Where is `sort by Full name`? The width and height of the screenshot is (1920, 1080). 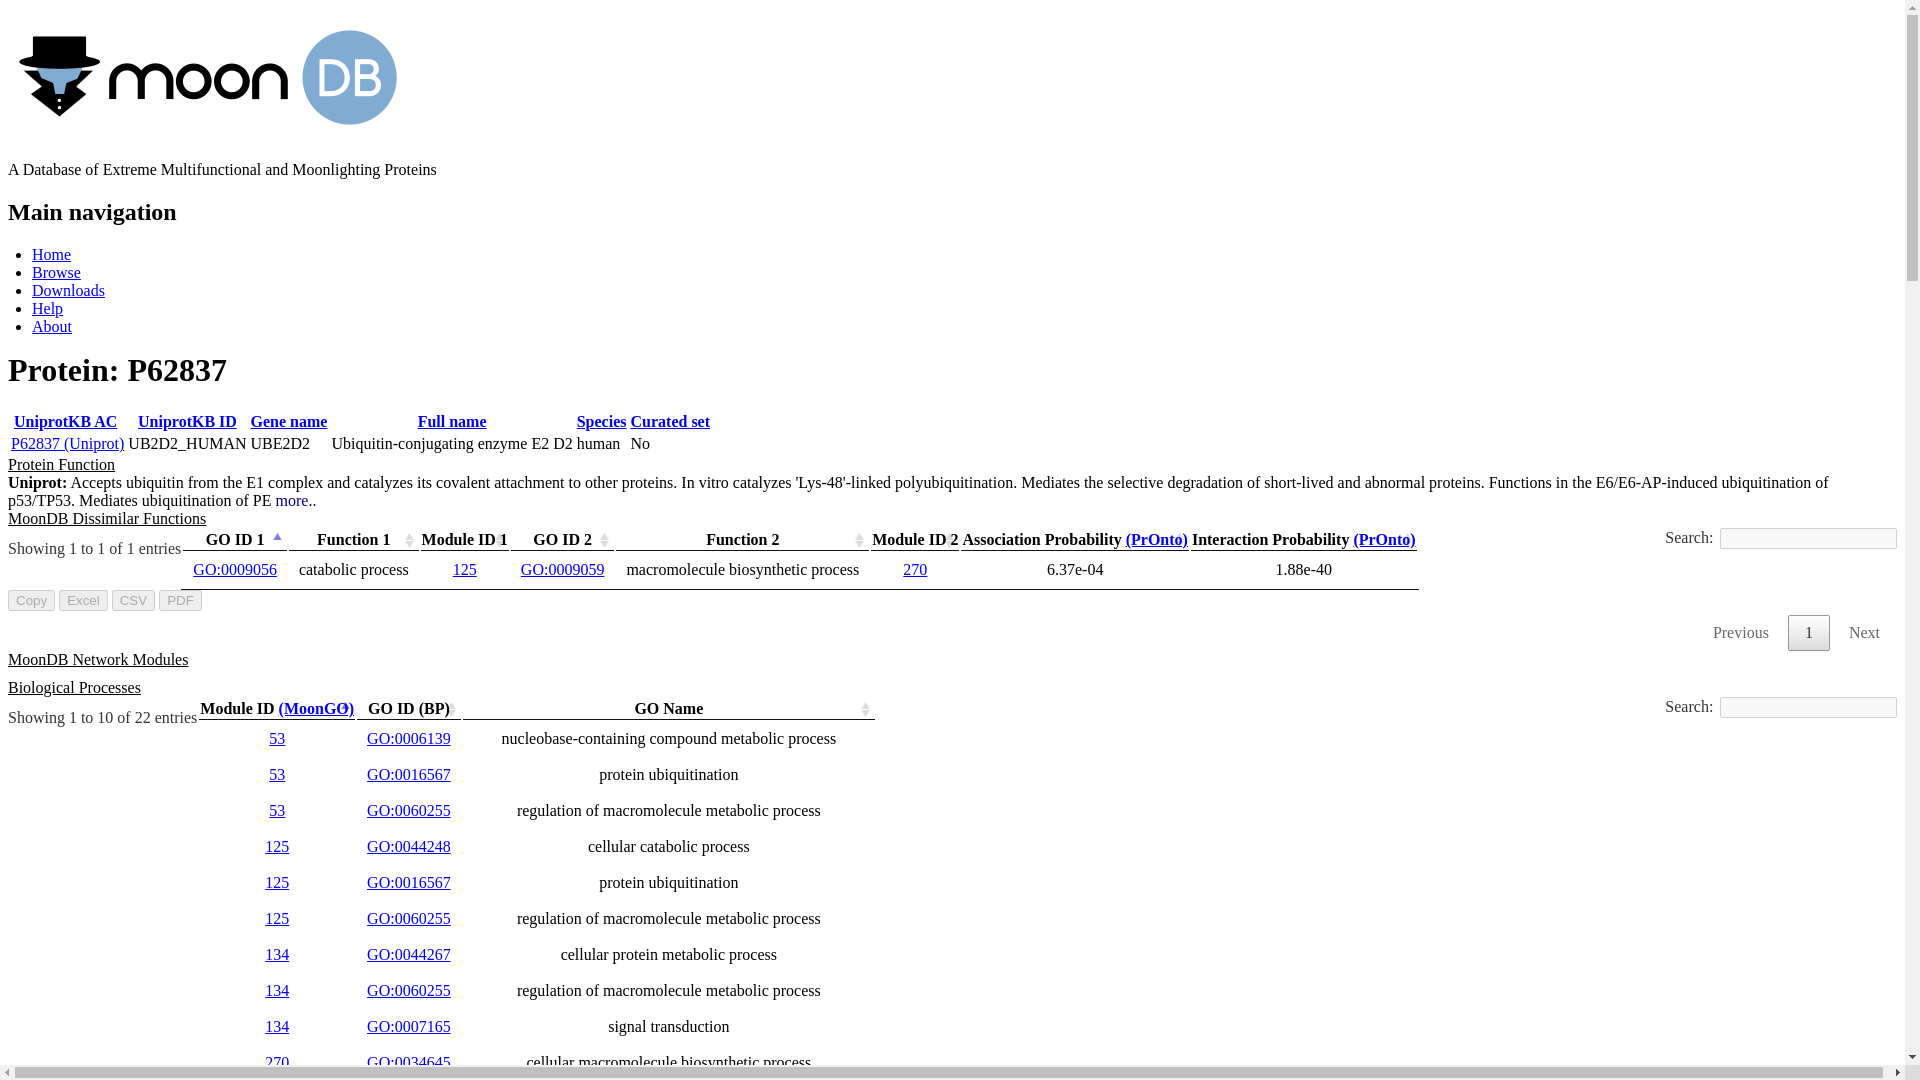
sort by Full name is located at coordinates (452, 420).